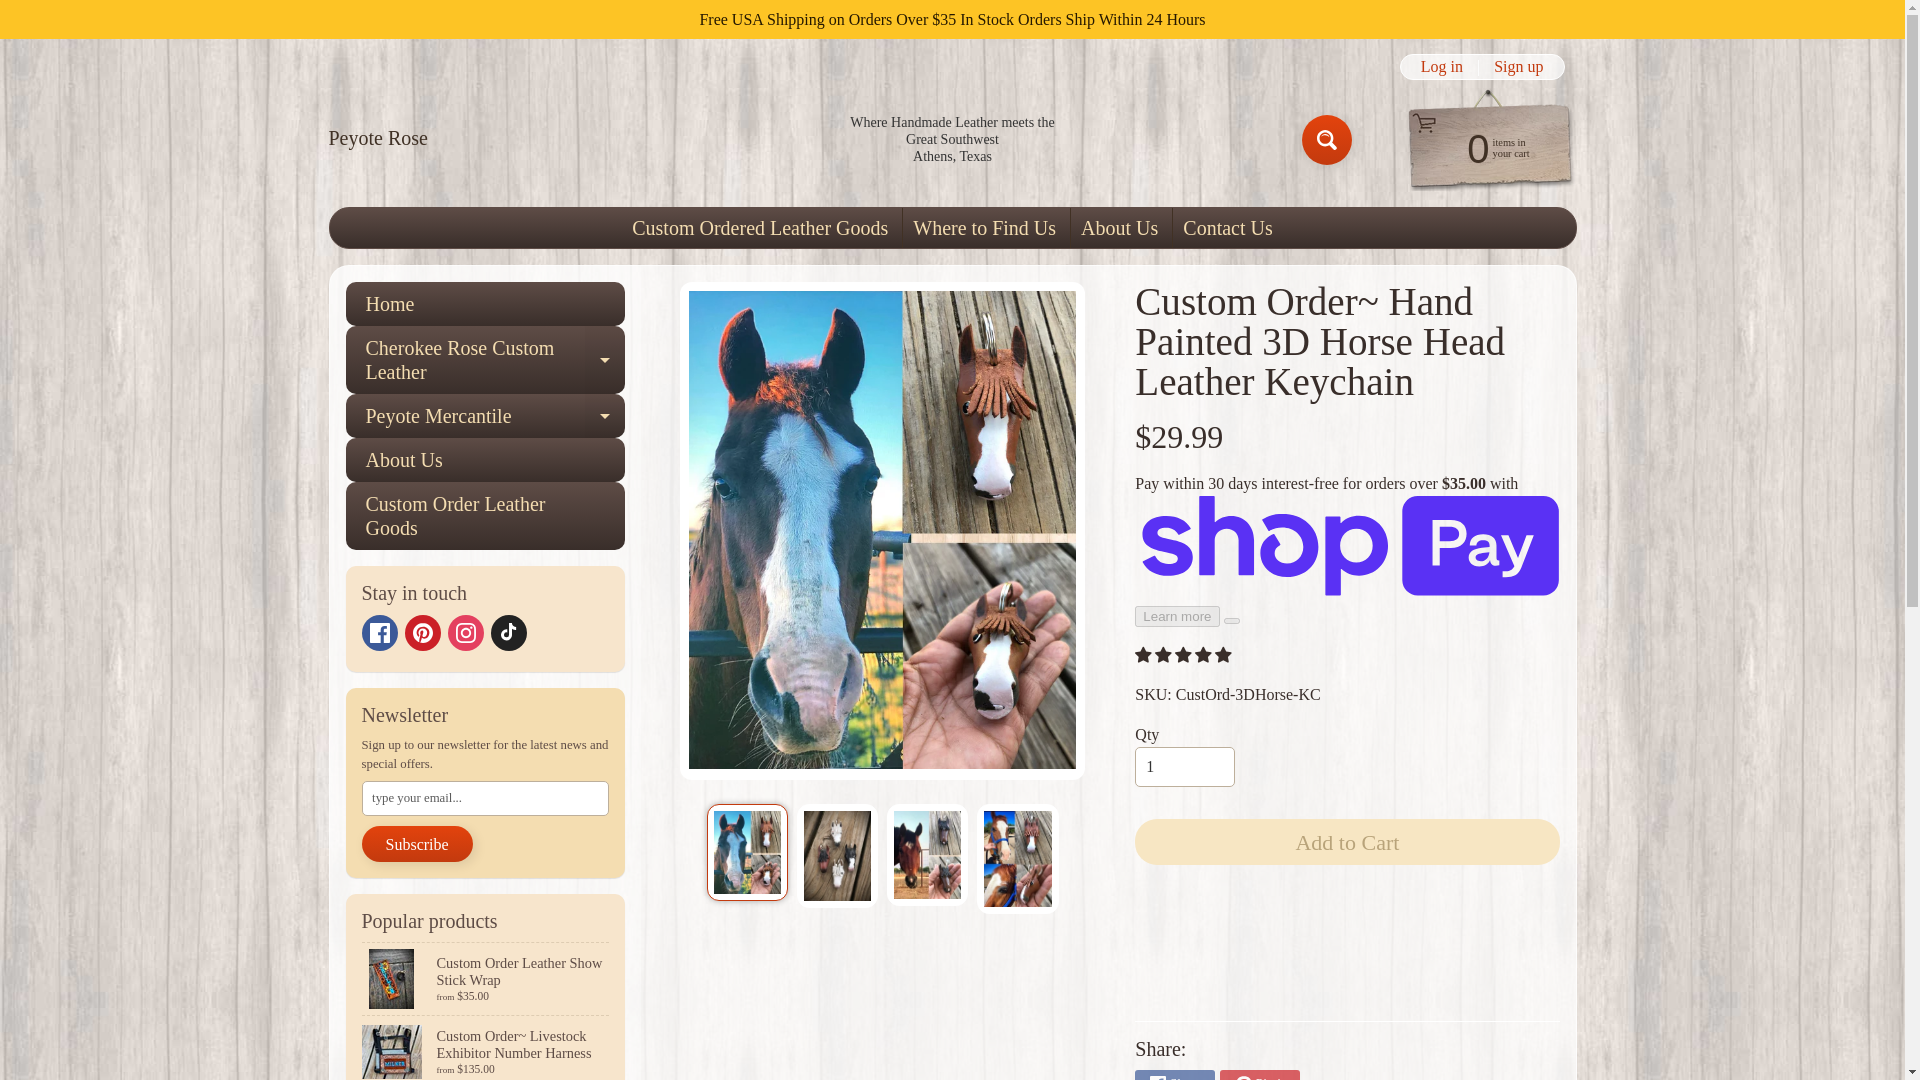  What do you see at coordinates (508, 632) in the screenshot?
I see `Where to Find Us` at bounding box center [508, 632].